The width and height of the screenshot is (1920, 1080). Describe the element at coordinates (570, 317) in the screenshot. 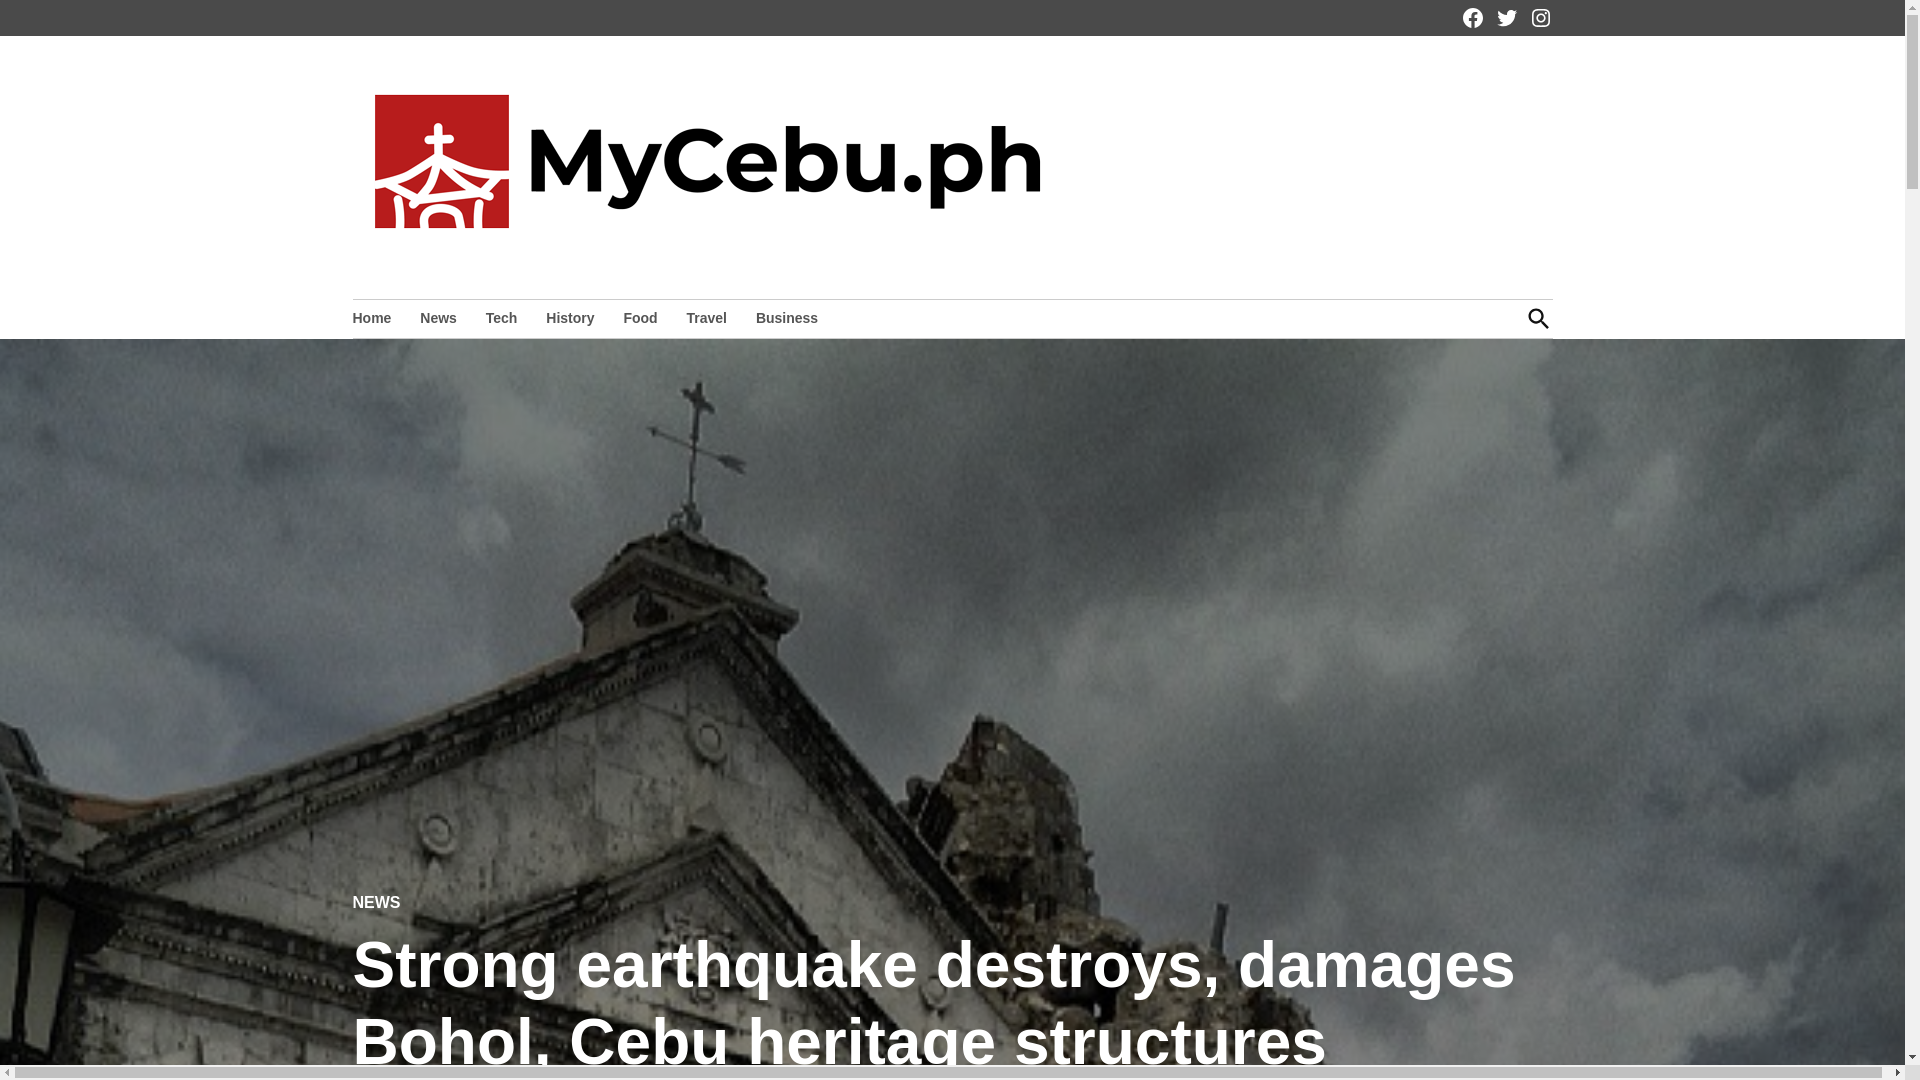

I see `History` at that location.